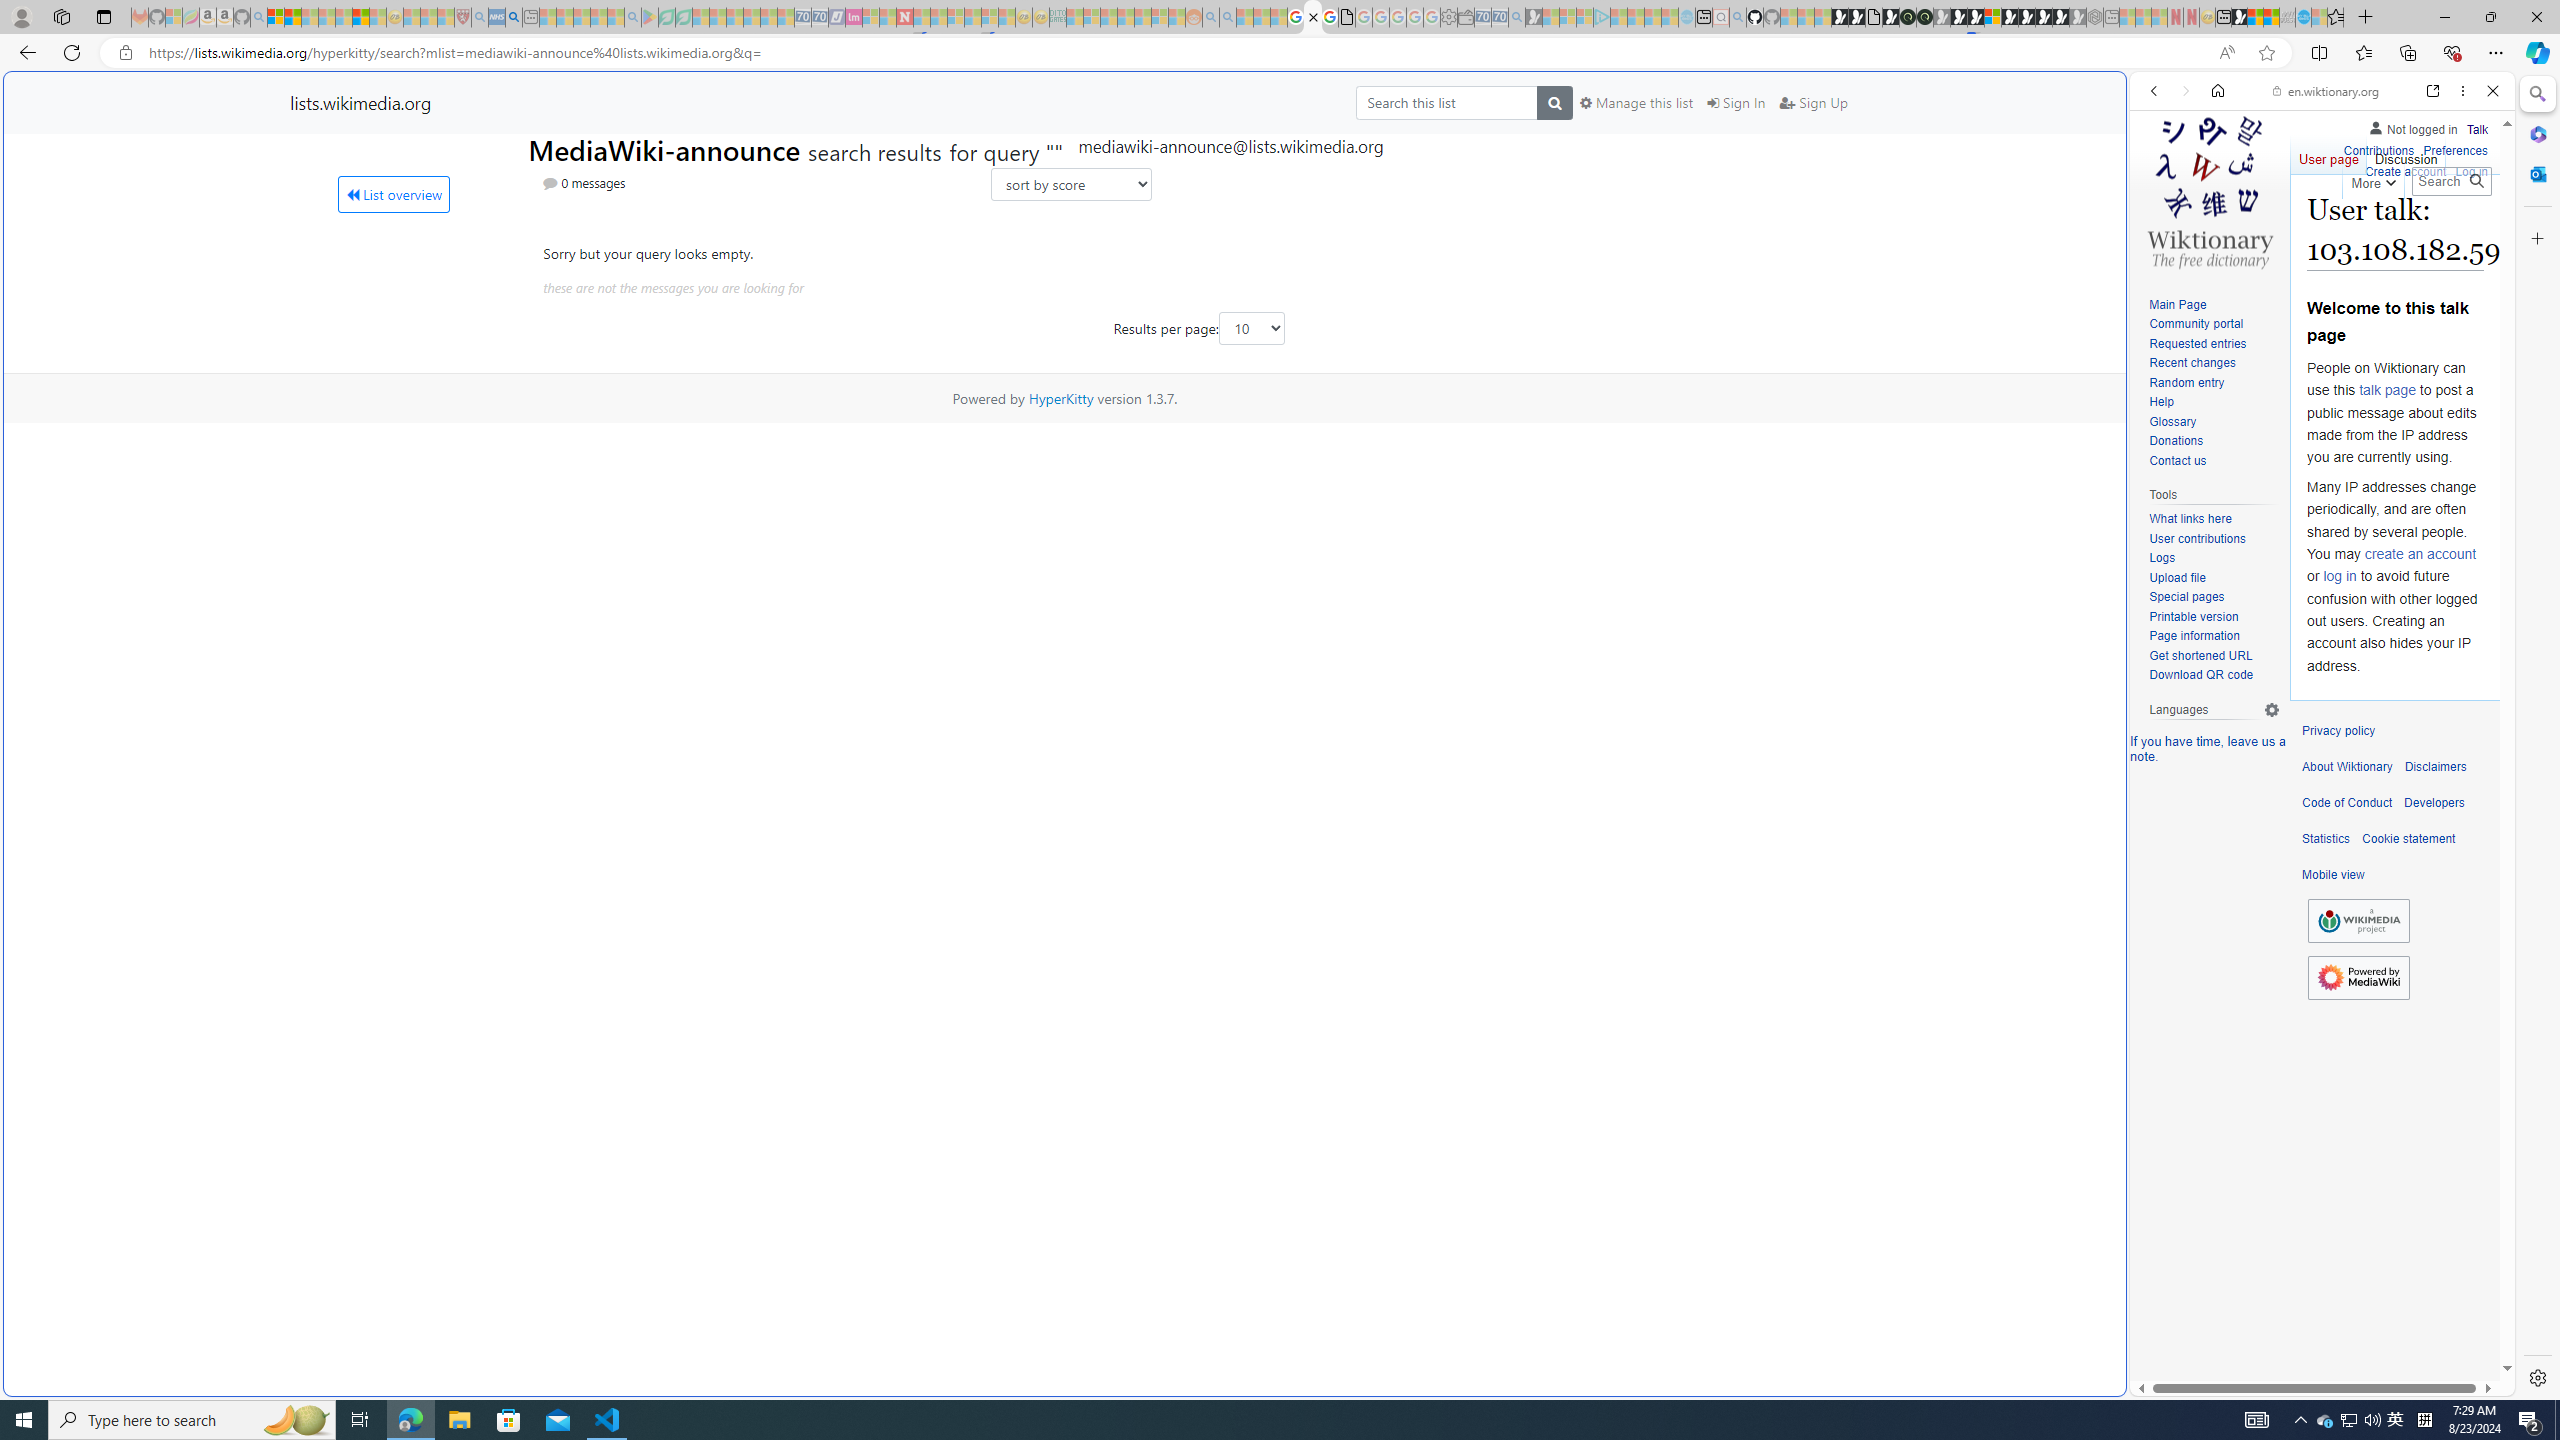 This screenshot has width=2560, height=1440. I want to click on Class: form-control input-sm, so click(1252, 328).